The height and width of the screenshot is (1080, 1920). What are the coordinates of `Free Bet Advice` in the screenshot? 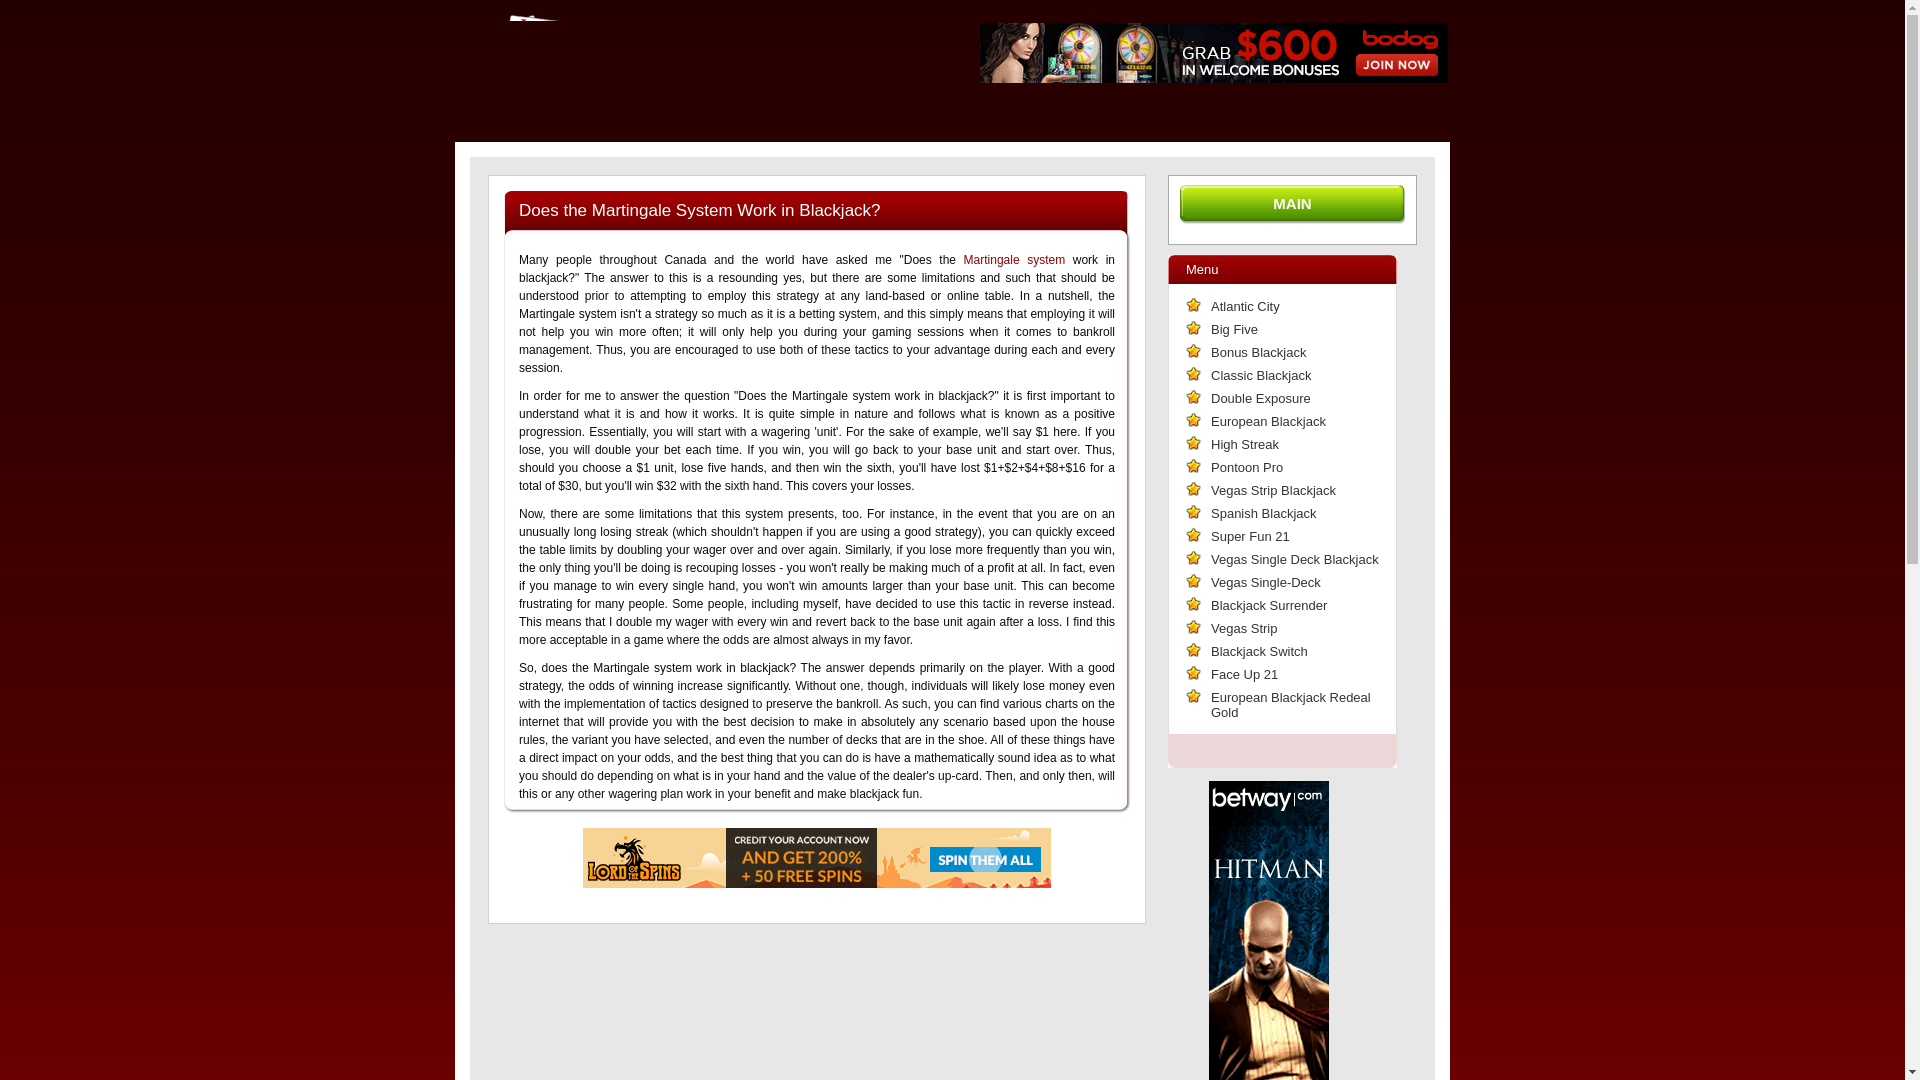 It's located at (690, 14).